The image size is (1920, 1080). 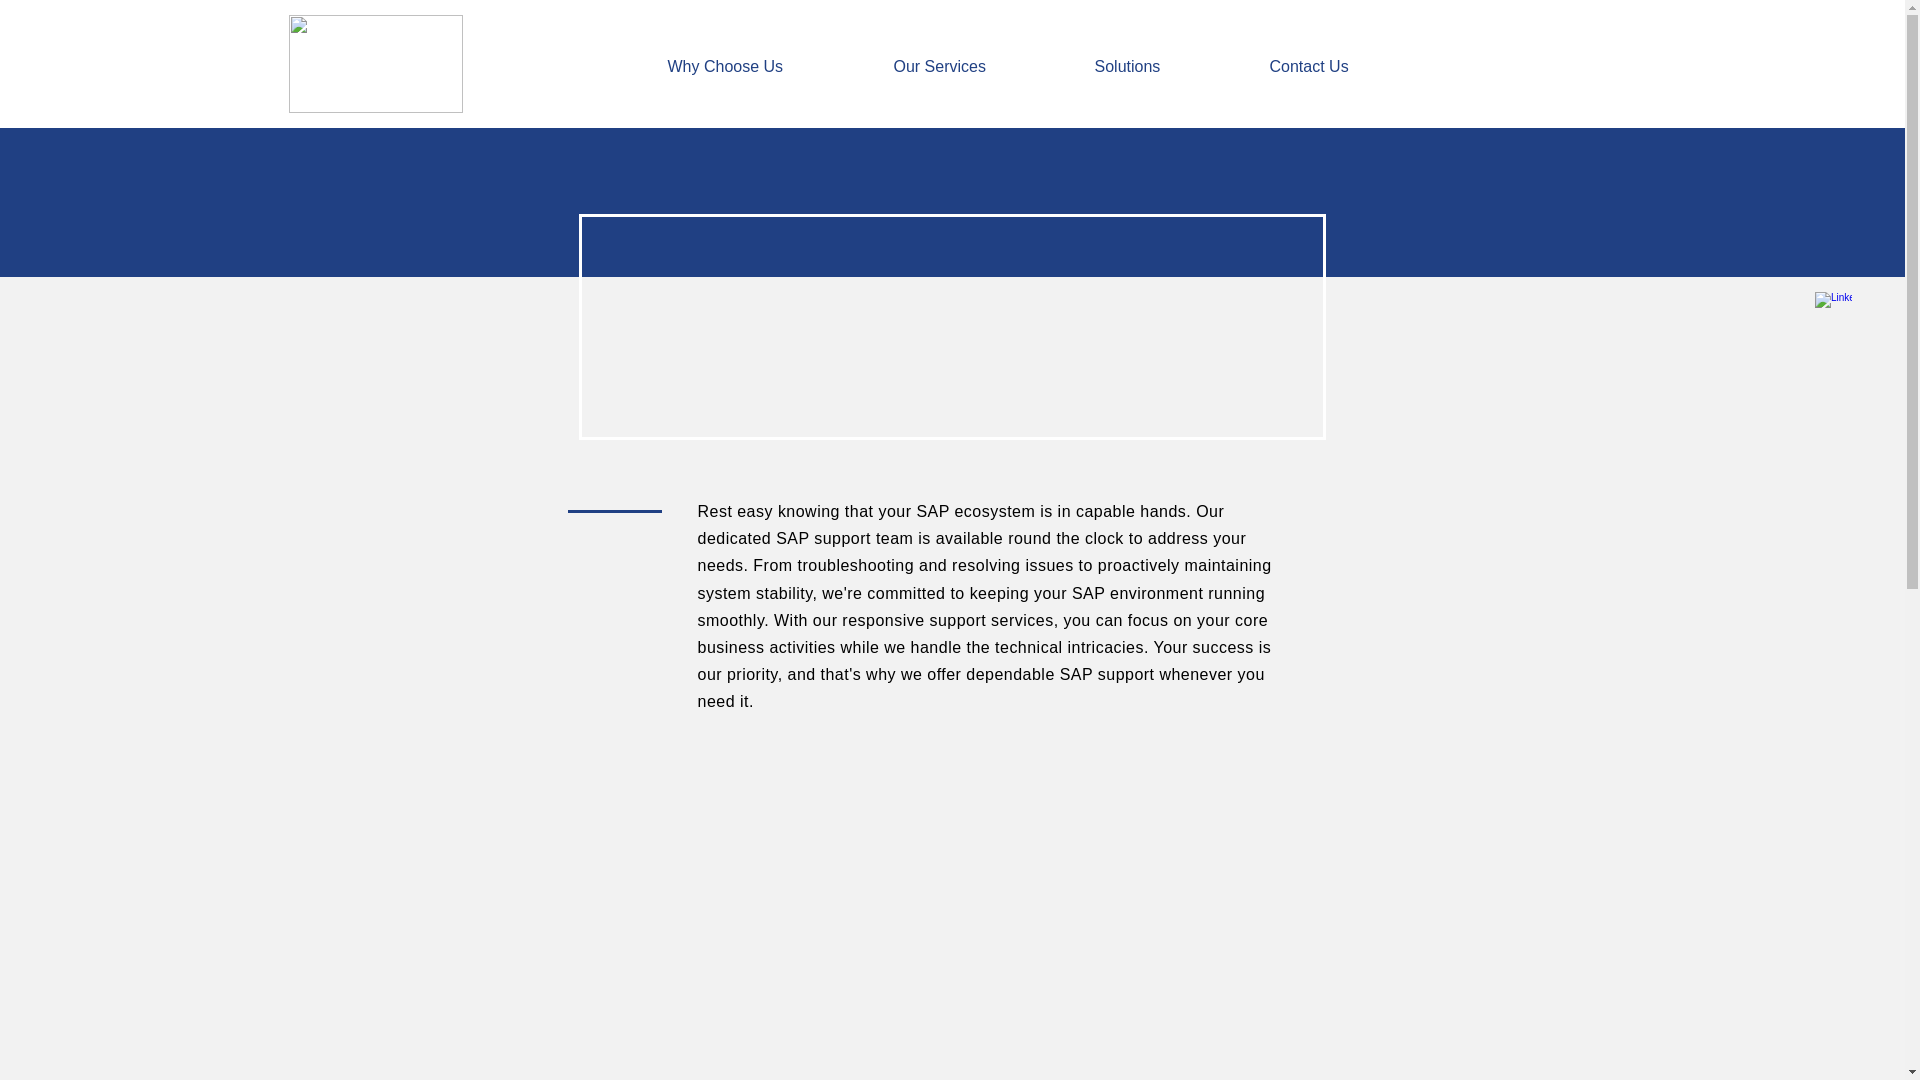 What do you see at coordinates (764, 66) in the screenshot?
I see `Why Choose Us` at bounding box center [764, 66].